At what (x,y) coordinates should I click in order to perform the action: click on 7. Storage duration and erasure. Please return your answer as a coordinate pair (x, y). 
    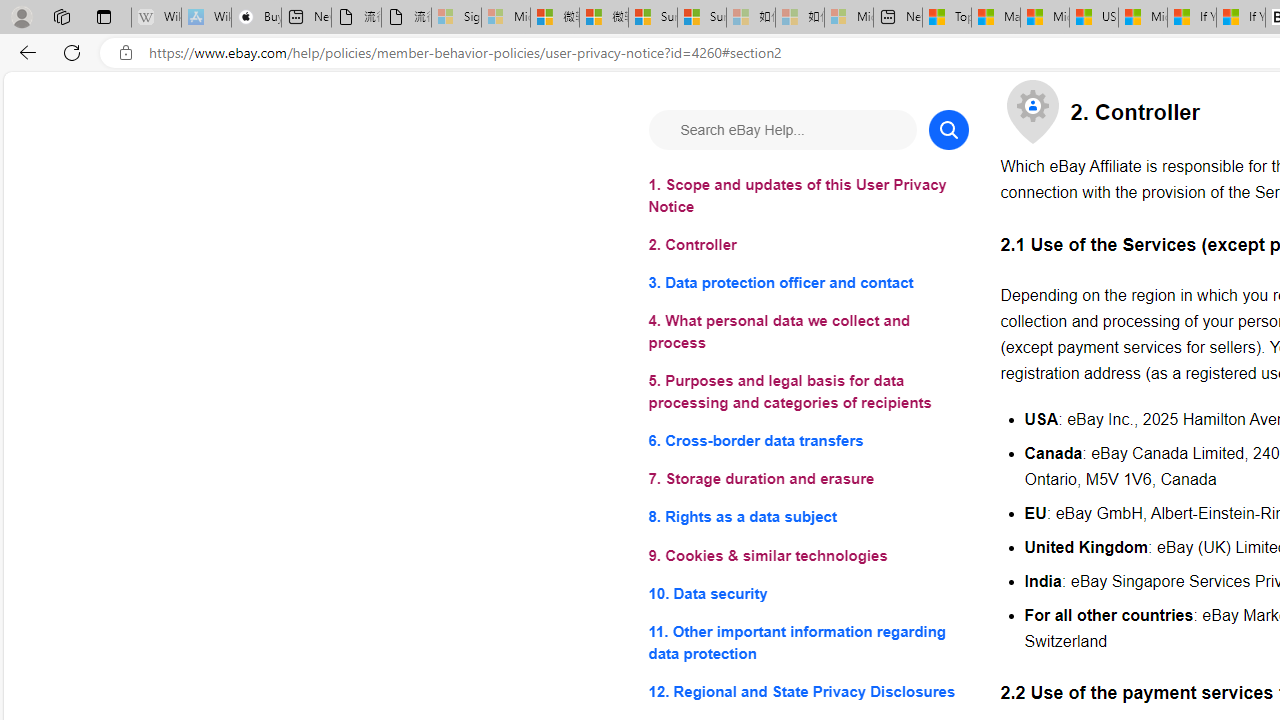
    Looking at the image, I should click on (808, 480).